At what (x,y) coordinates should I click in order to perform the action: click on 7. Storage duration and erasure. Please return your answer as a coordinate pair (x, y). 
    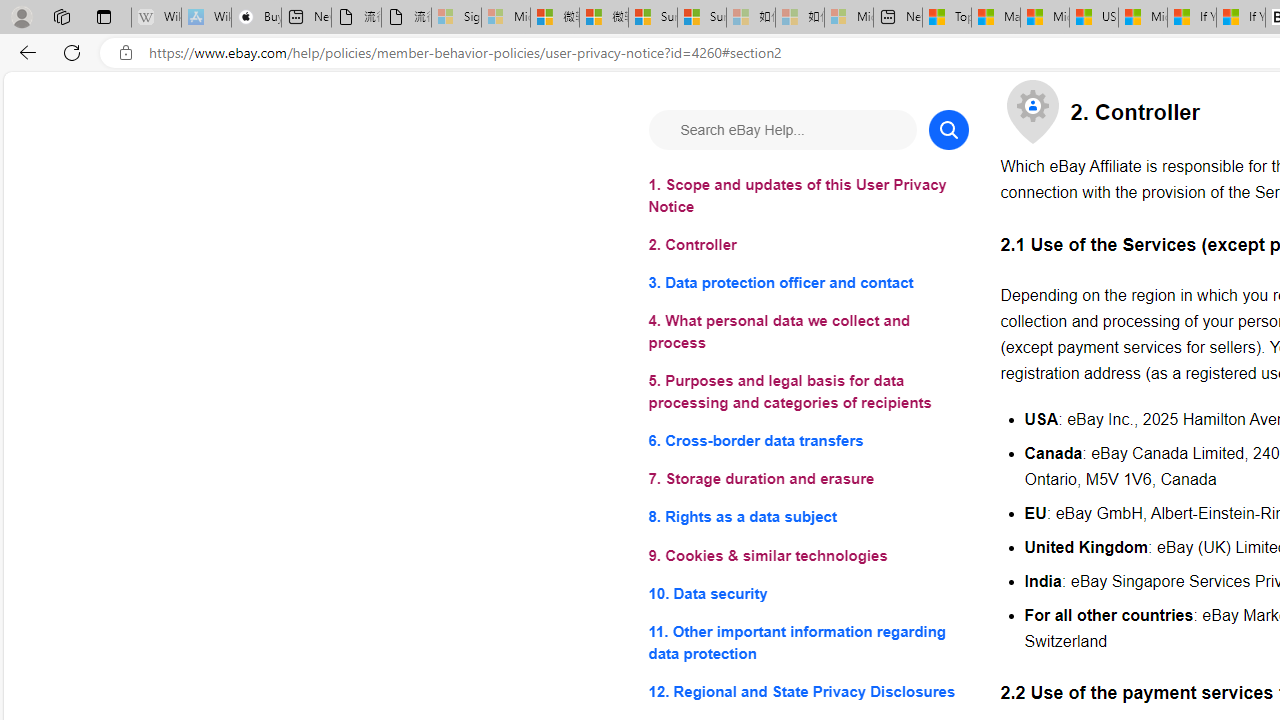
    Looking at the image, I should click on (808, 480).